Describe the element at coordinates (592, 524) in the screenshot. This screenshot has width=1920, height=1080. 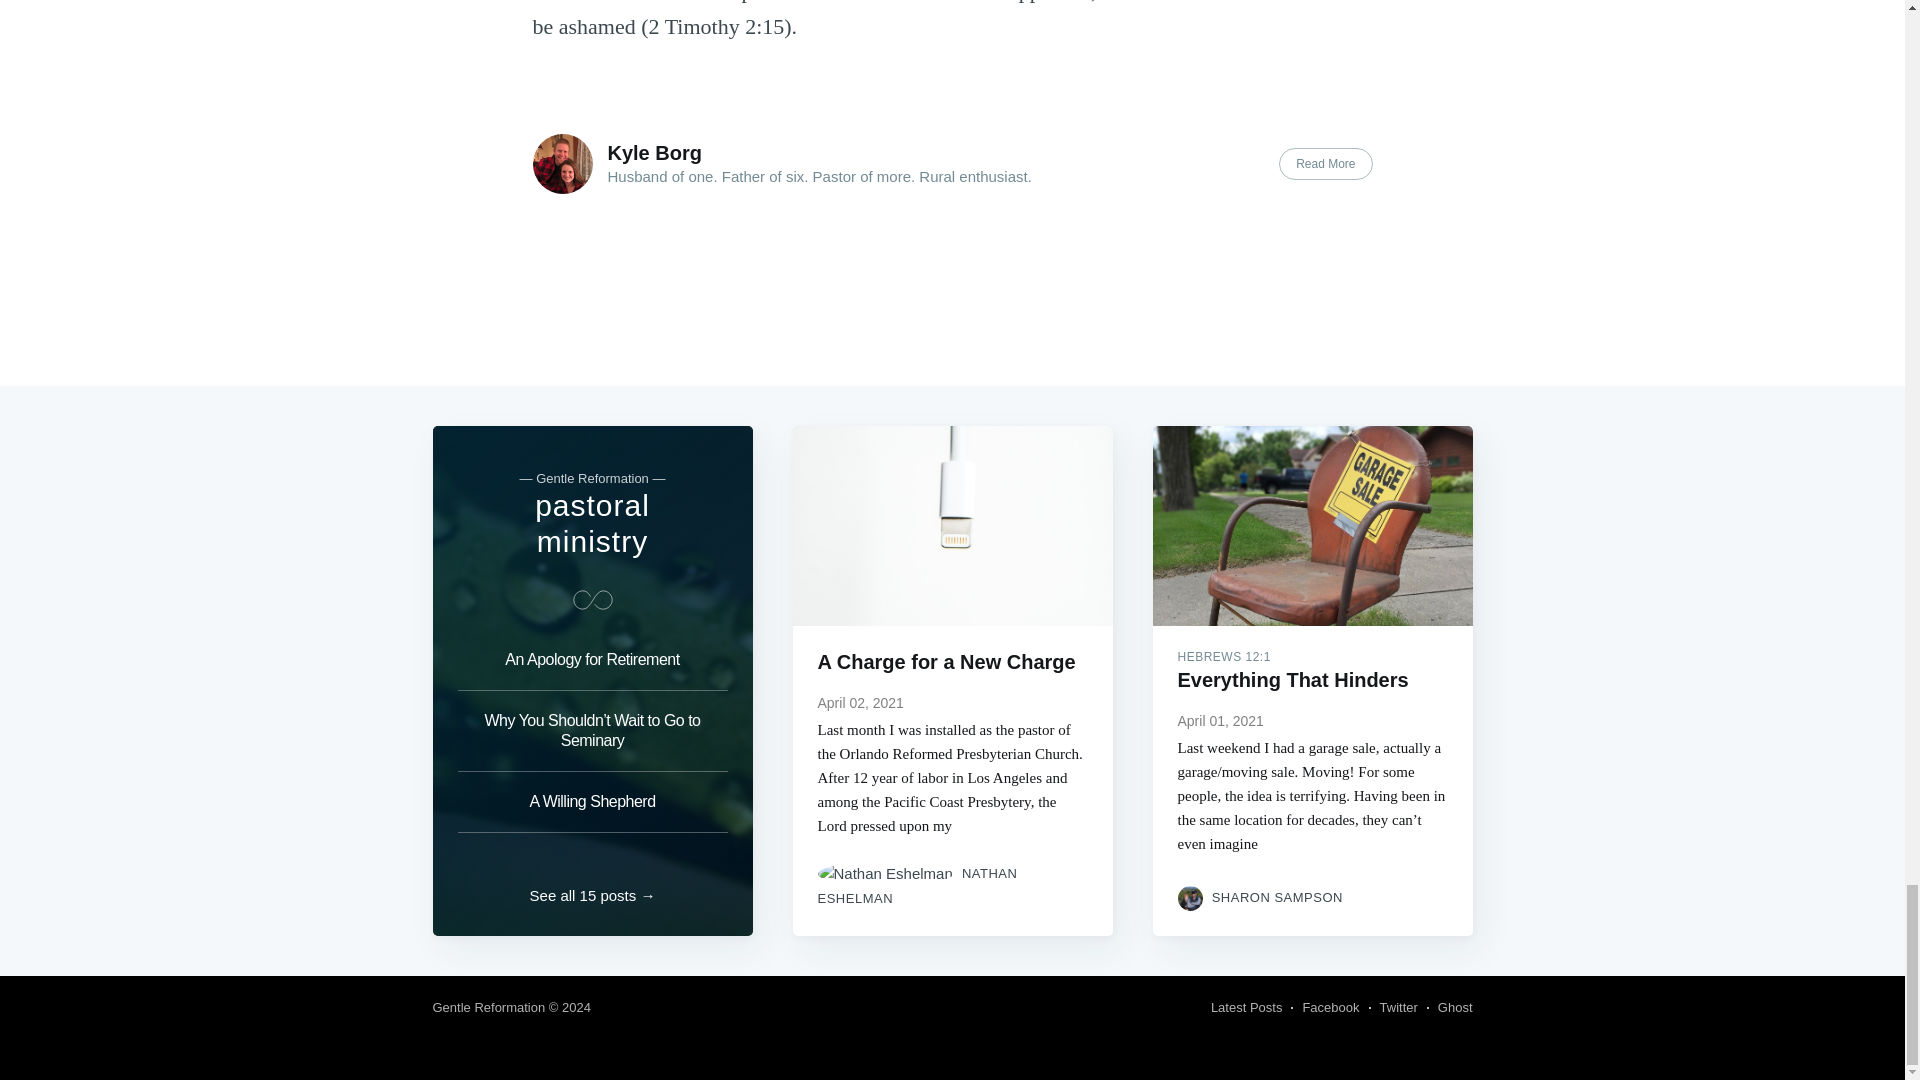
I see `pastoral ministry` at that location.